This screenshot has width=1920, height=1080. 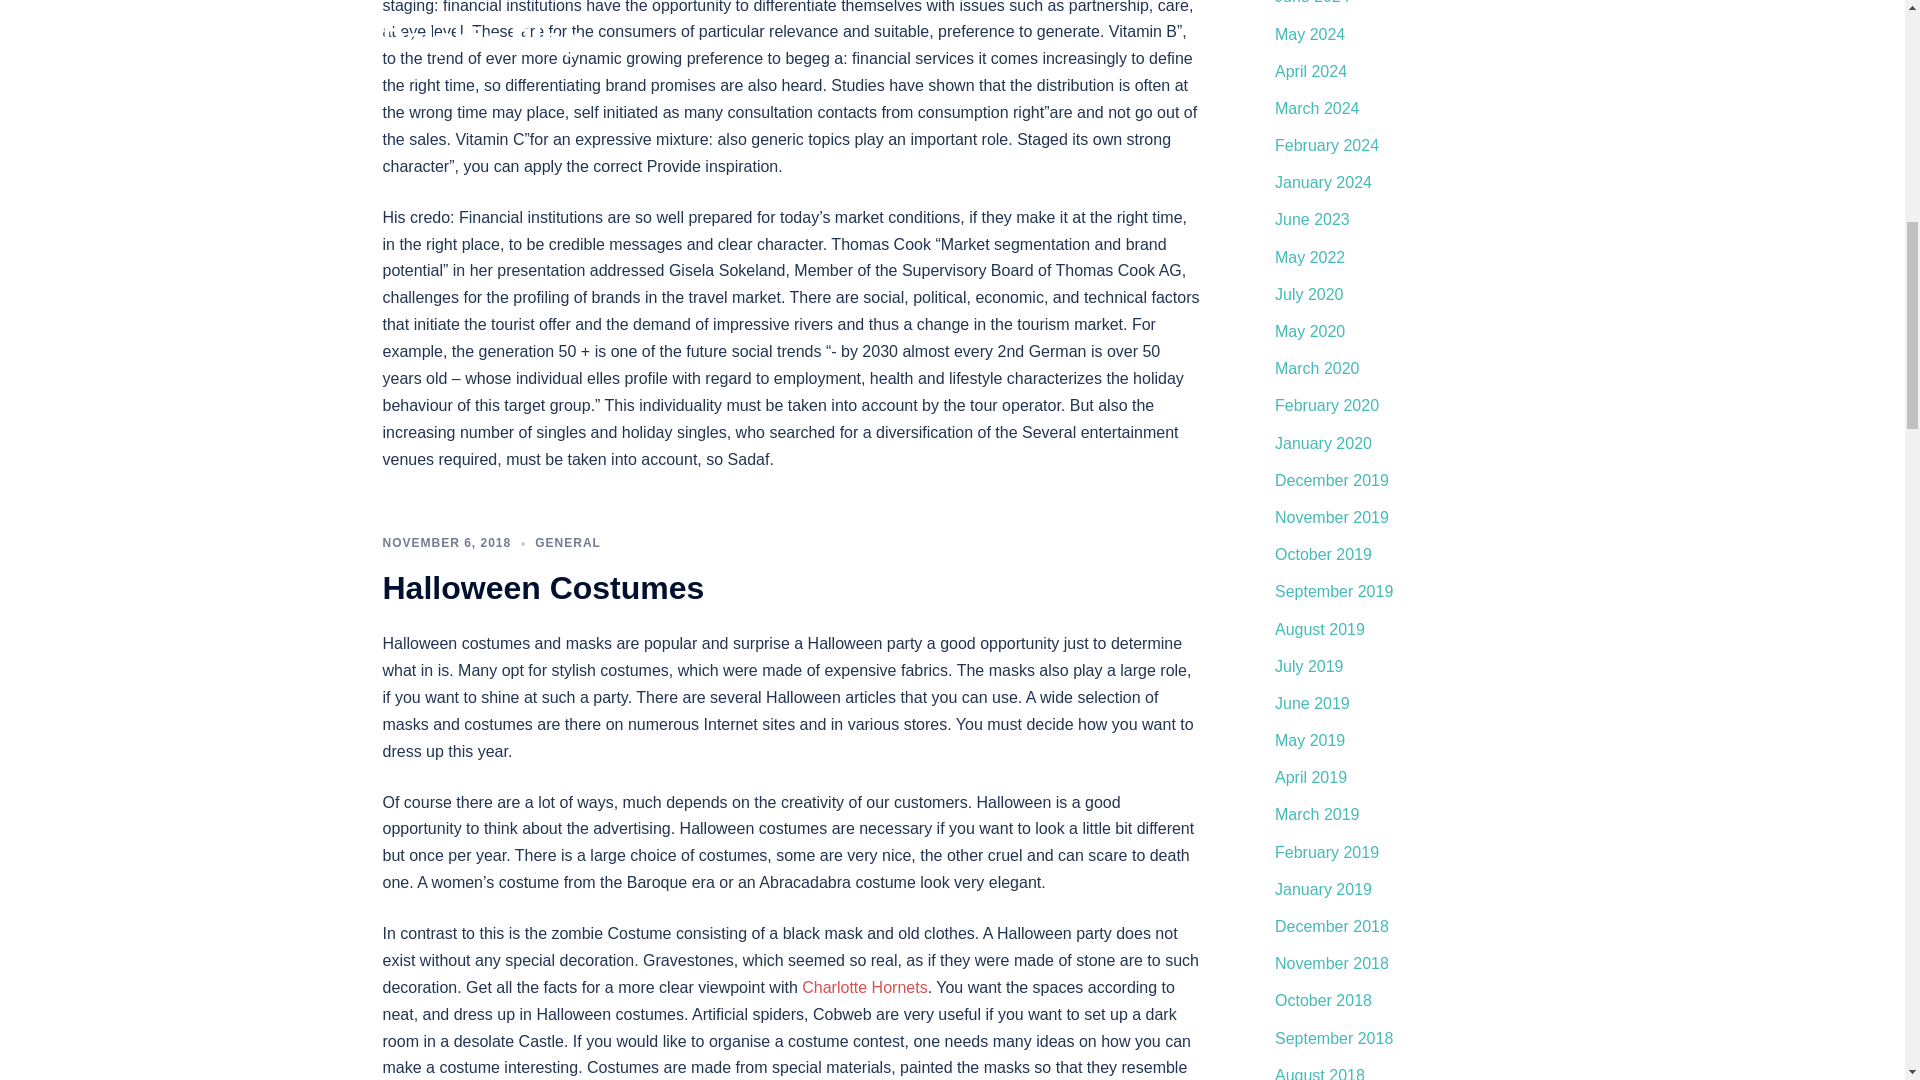 What do you see at coordinates (1331, 480) in the screenshot?
I see `December 2019` at bounding box center [1331, 480].